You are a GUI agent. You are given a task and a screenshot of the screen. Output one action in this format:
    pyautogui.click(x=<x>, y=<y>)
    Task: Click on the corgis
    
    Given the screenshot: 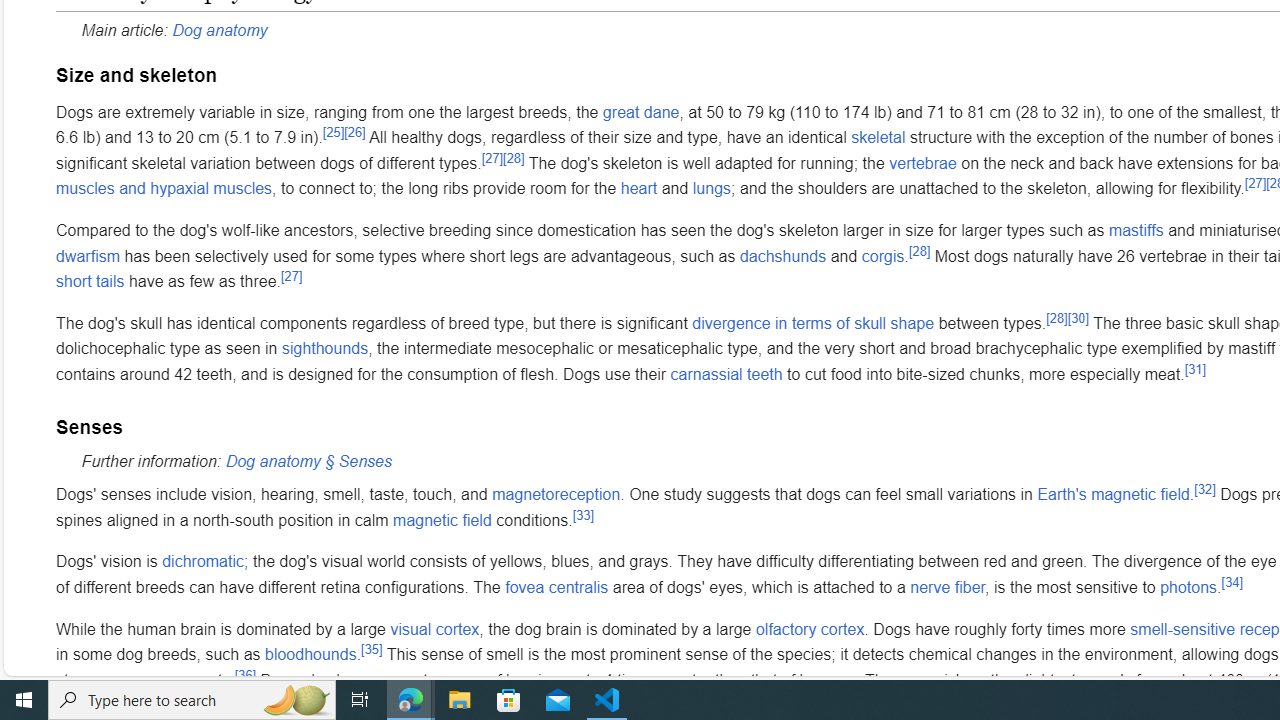 What is the action you would take?
    pyautogui.click(x=882, y=255)
    